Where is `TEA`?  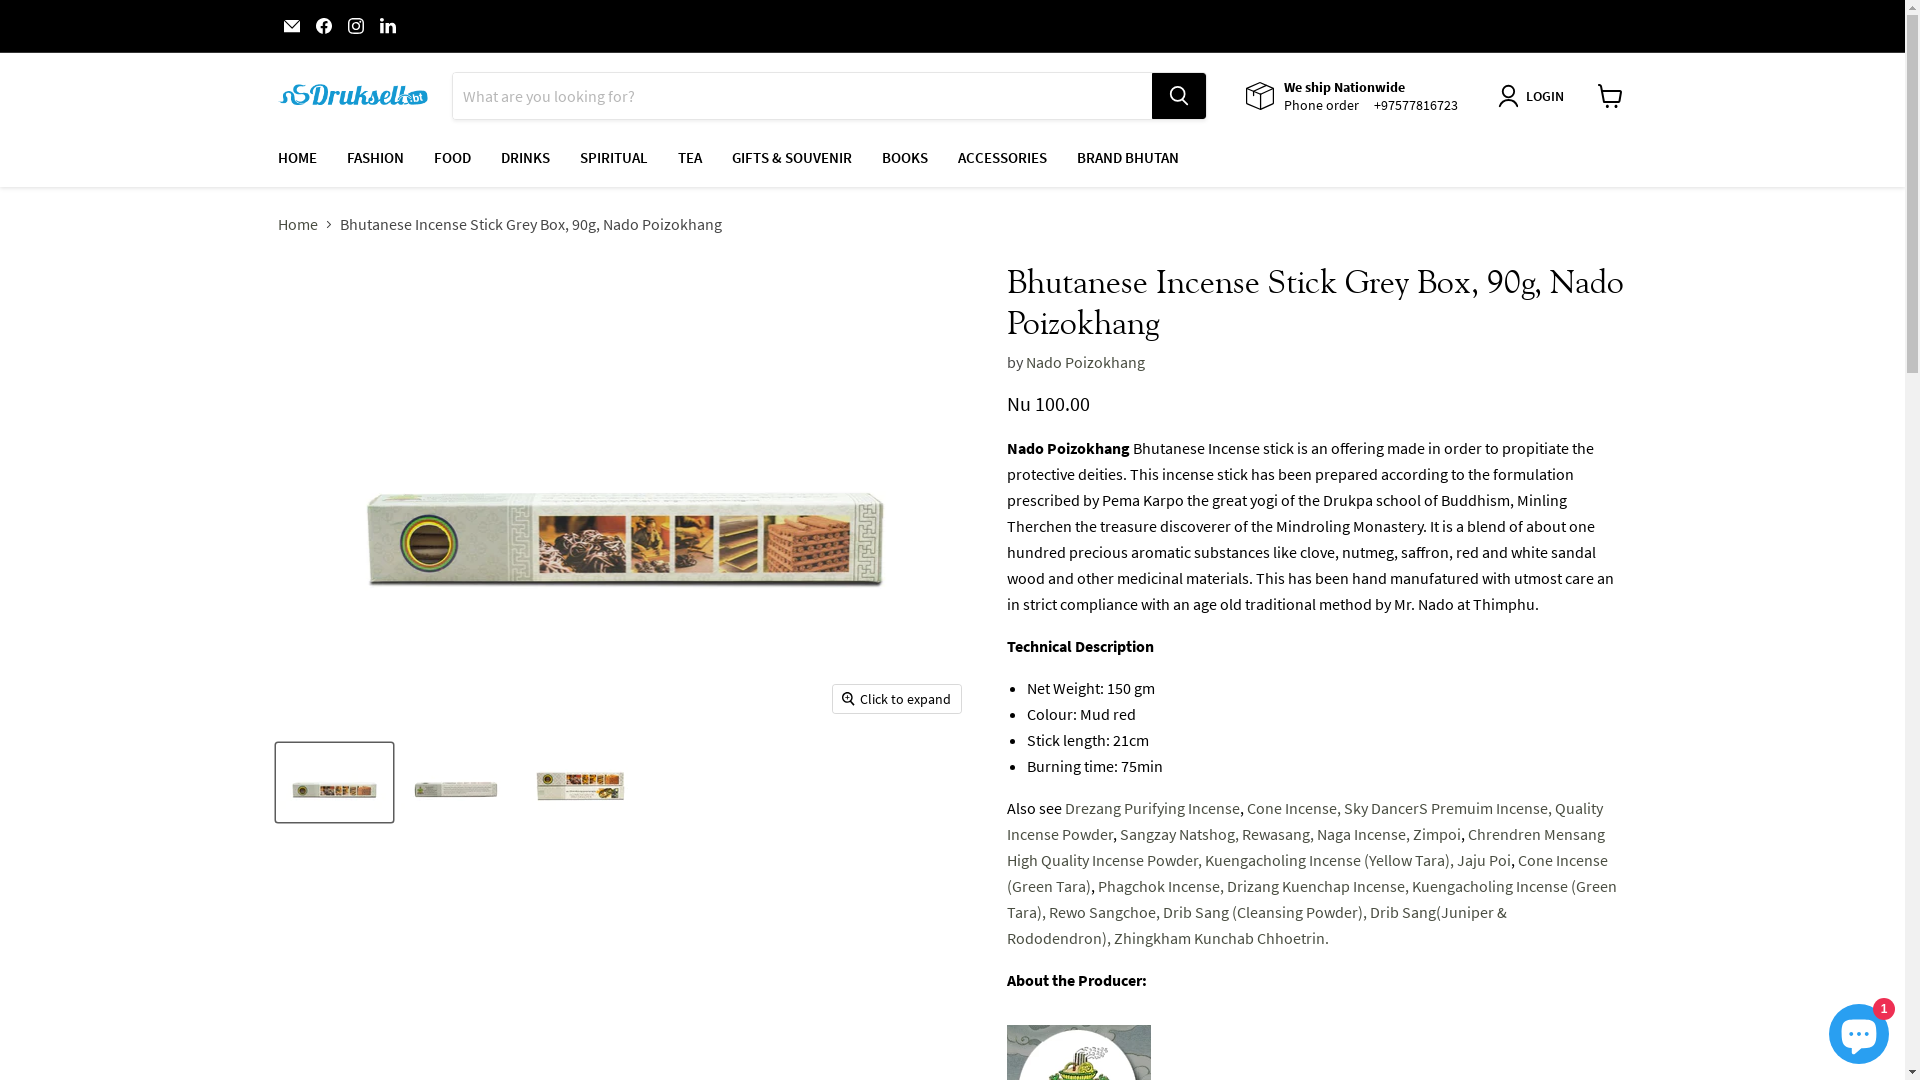 TEA is located at coordinates (689, 158).